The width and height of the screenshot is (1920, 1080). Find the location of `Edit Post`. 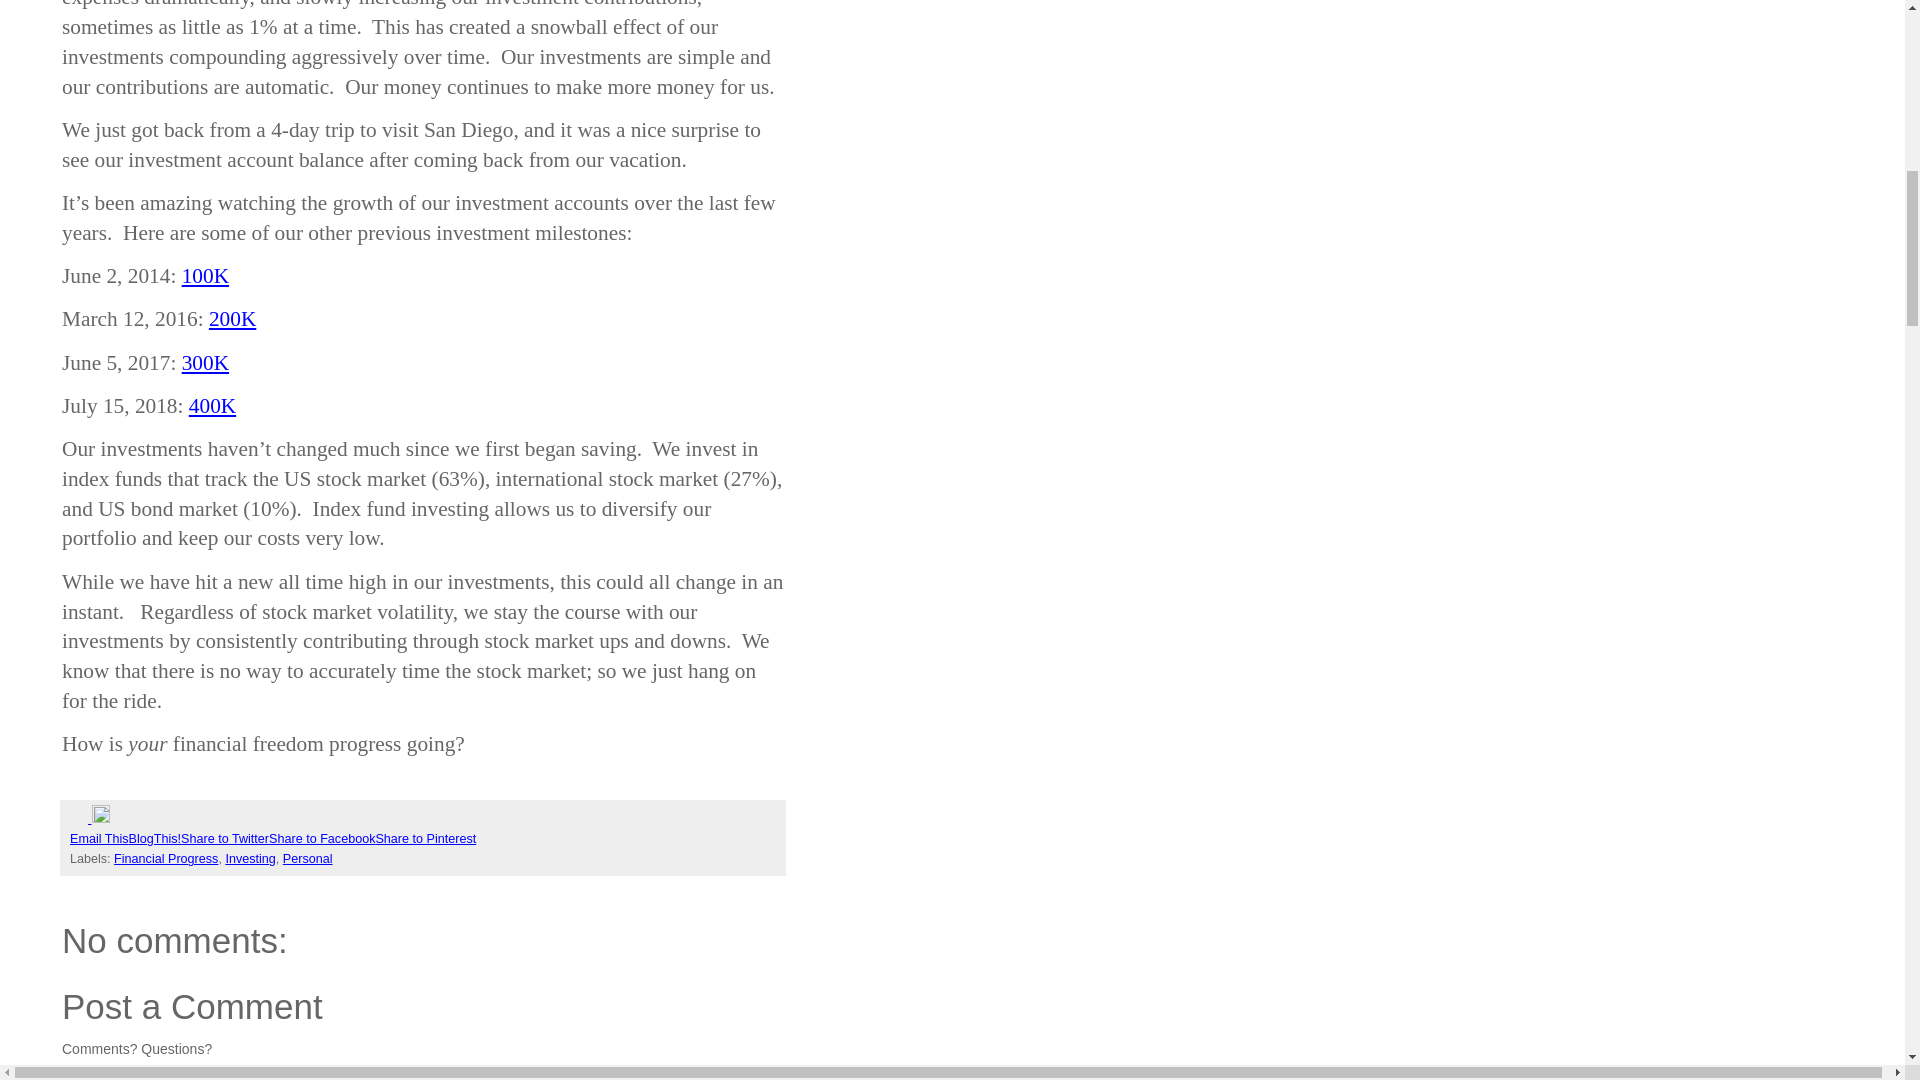

Edit Post is located at coordinates (100, 819).